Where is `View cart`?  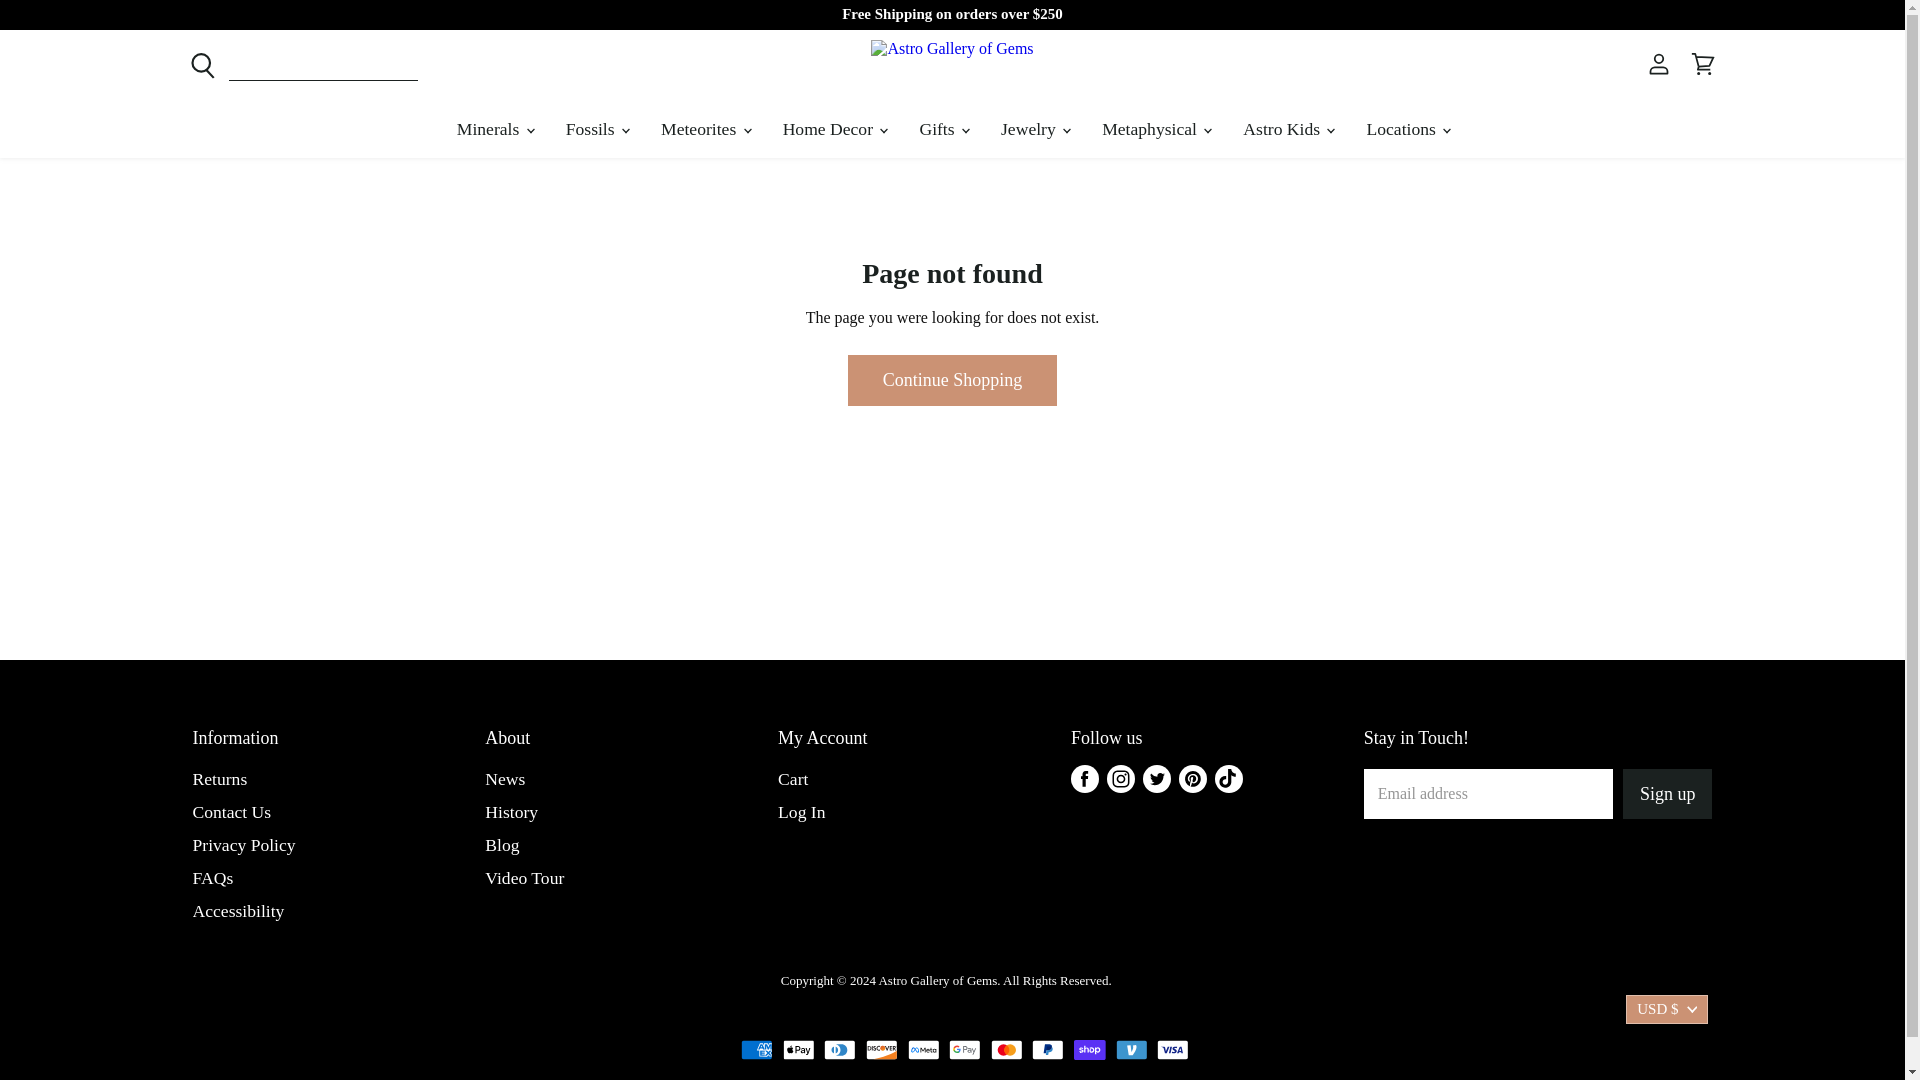 View cart is located at coordinates (1702, 64).